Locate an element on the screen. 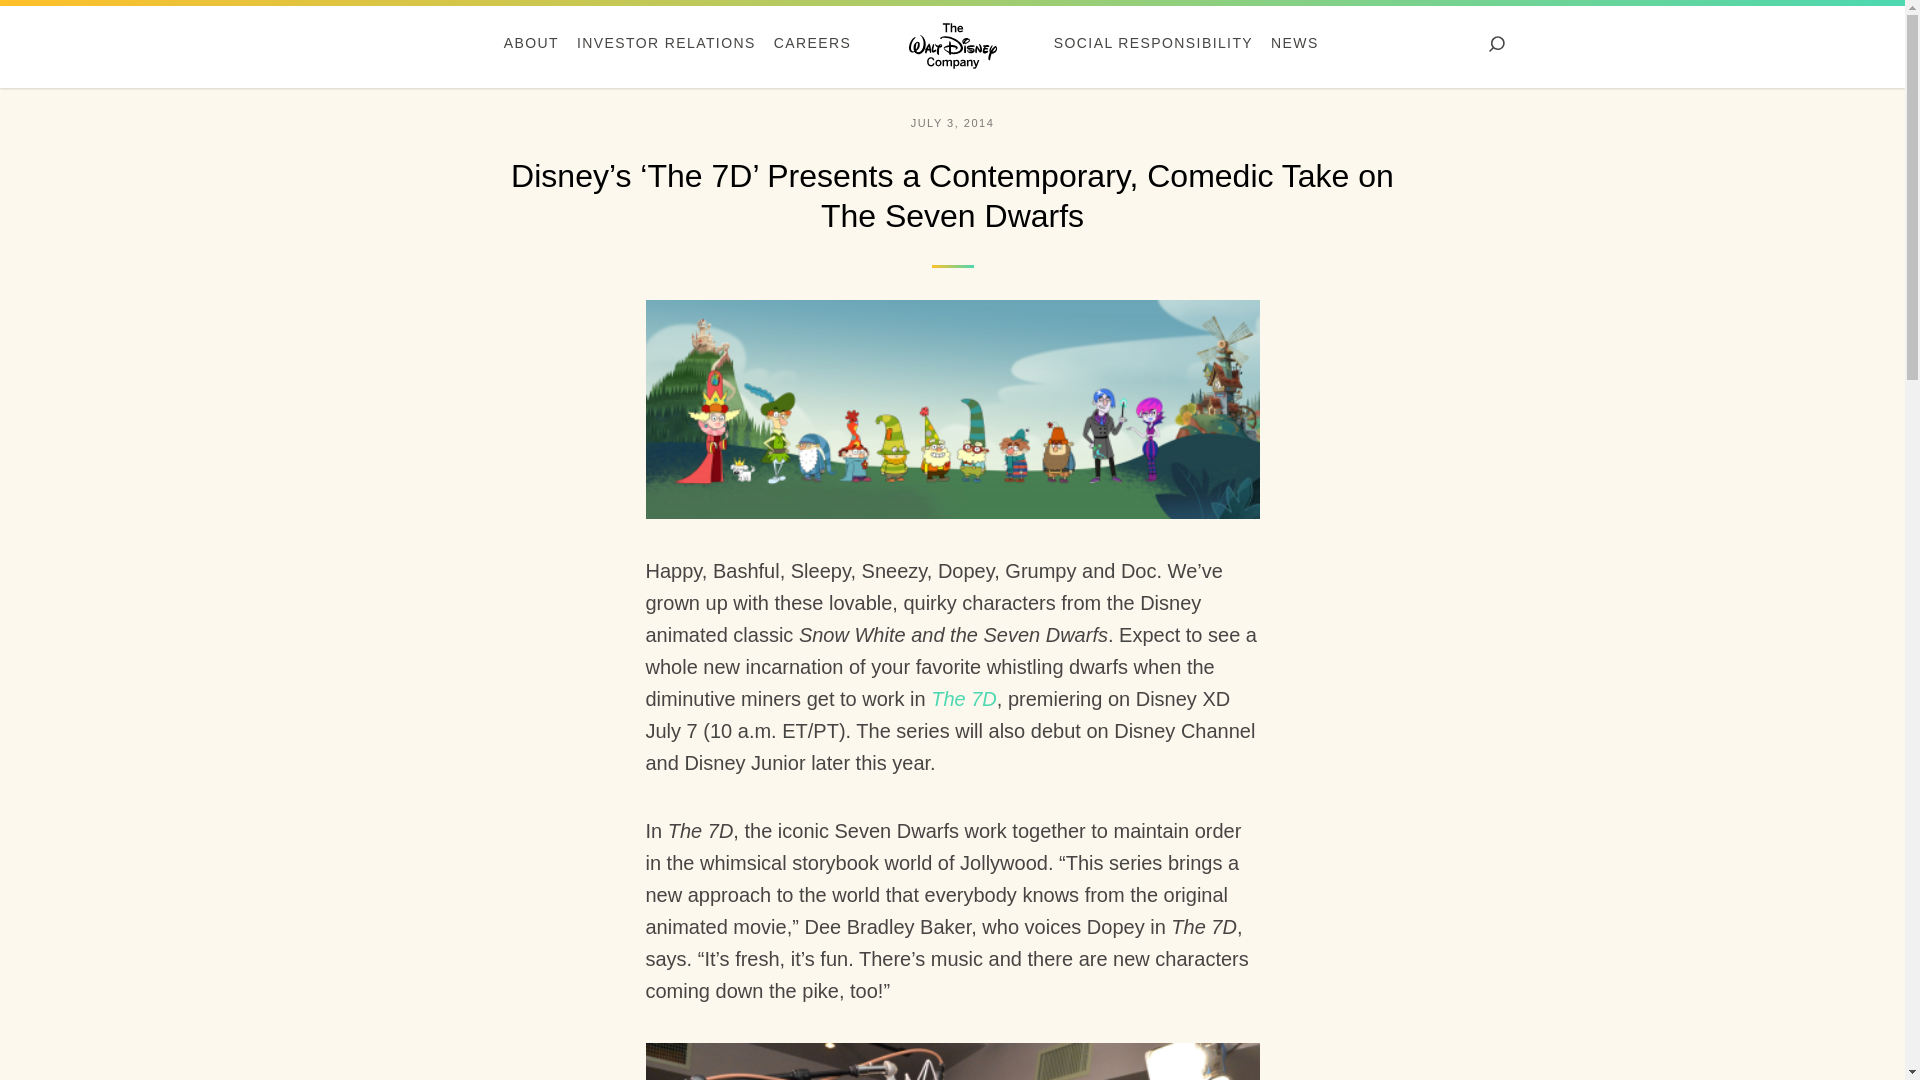 The image size is (1920, 1080). ABOUT is located at coordinates (532, 48).